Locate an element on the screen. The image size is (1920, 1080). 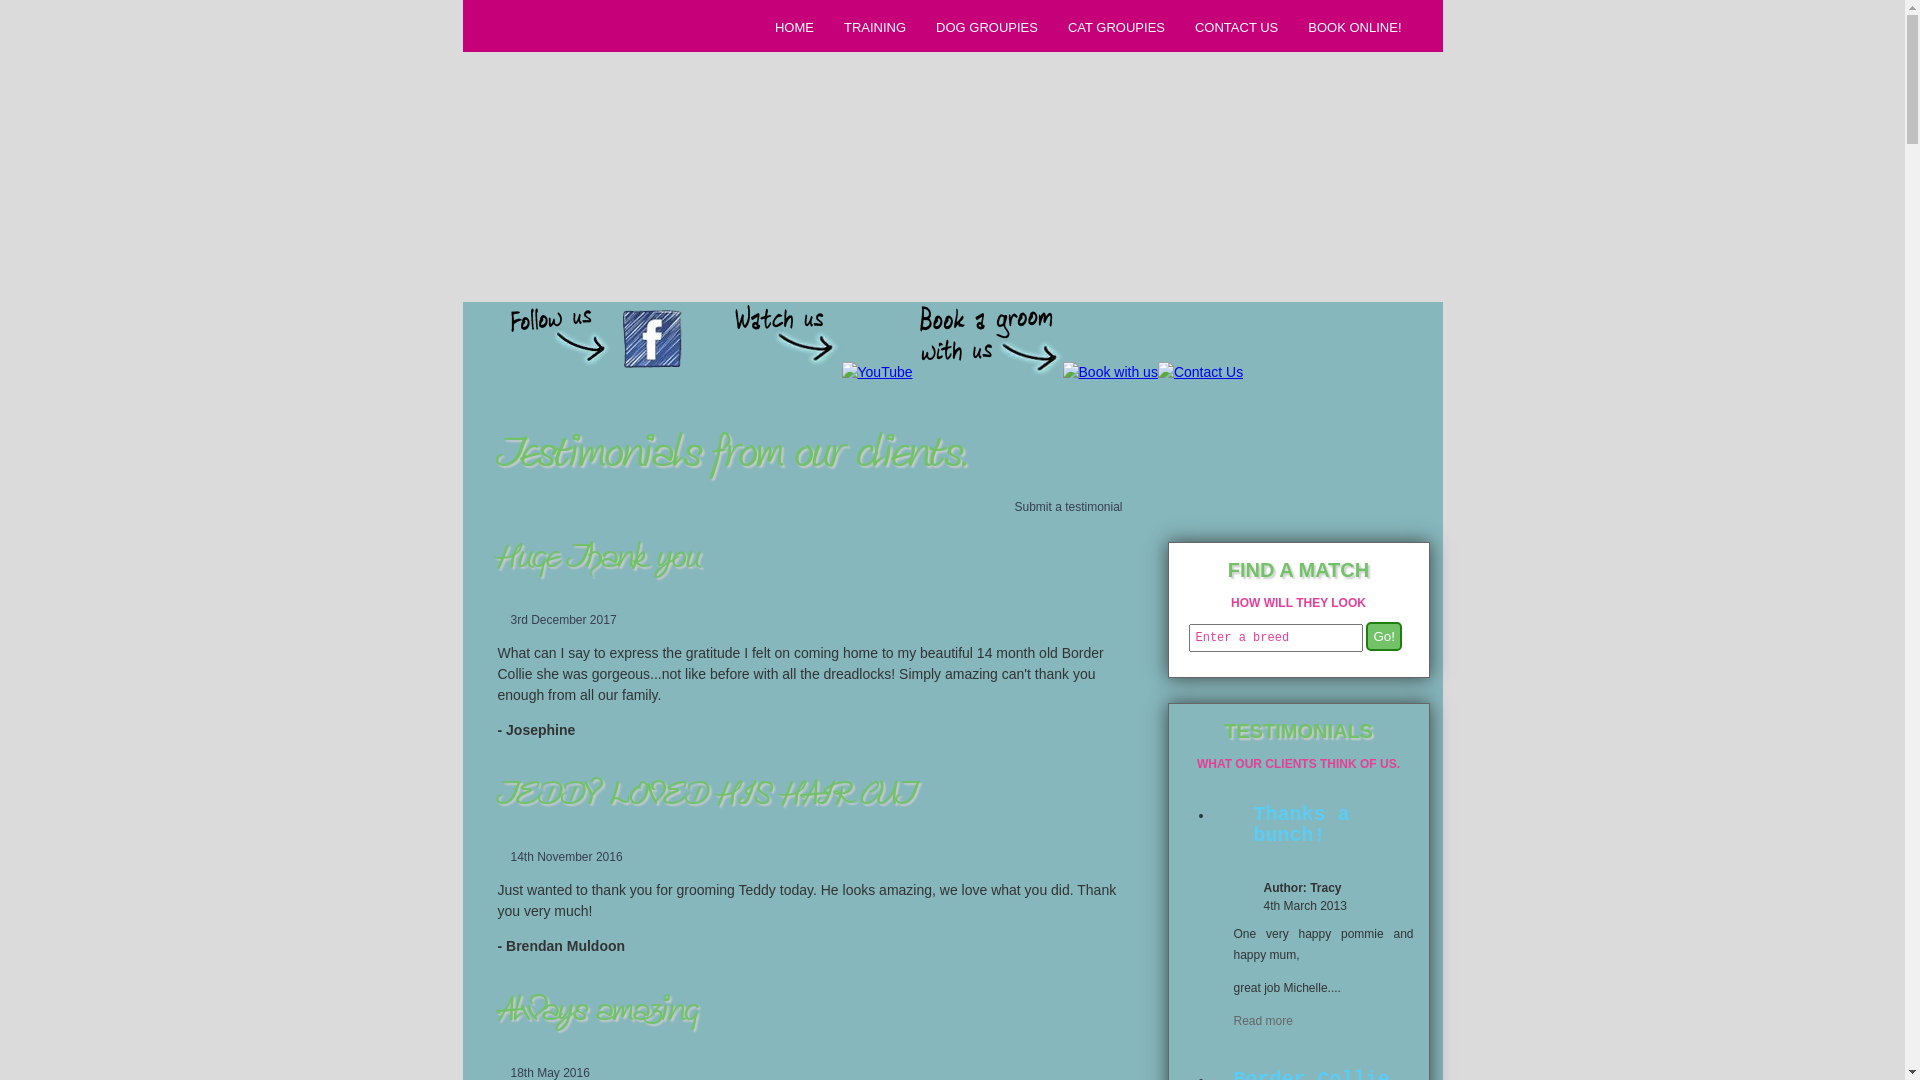
Submit a testimonial is located at coordinates (1062, 506).